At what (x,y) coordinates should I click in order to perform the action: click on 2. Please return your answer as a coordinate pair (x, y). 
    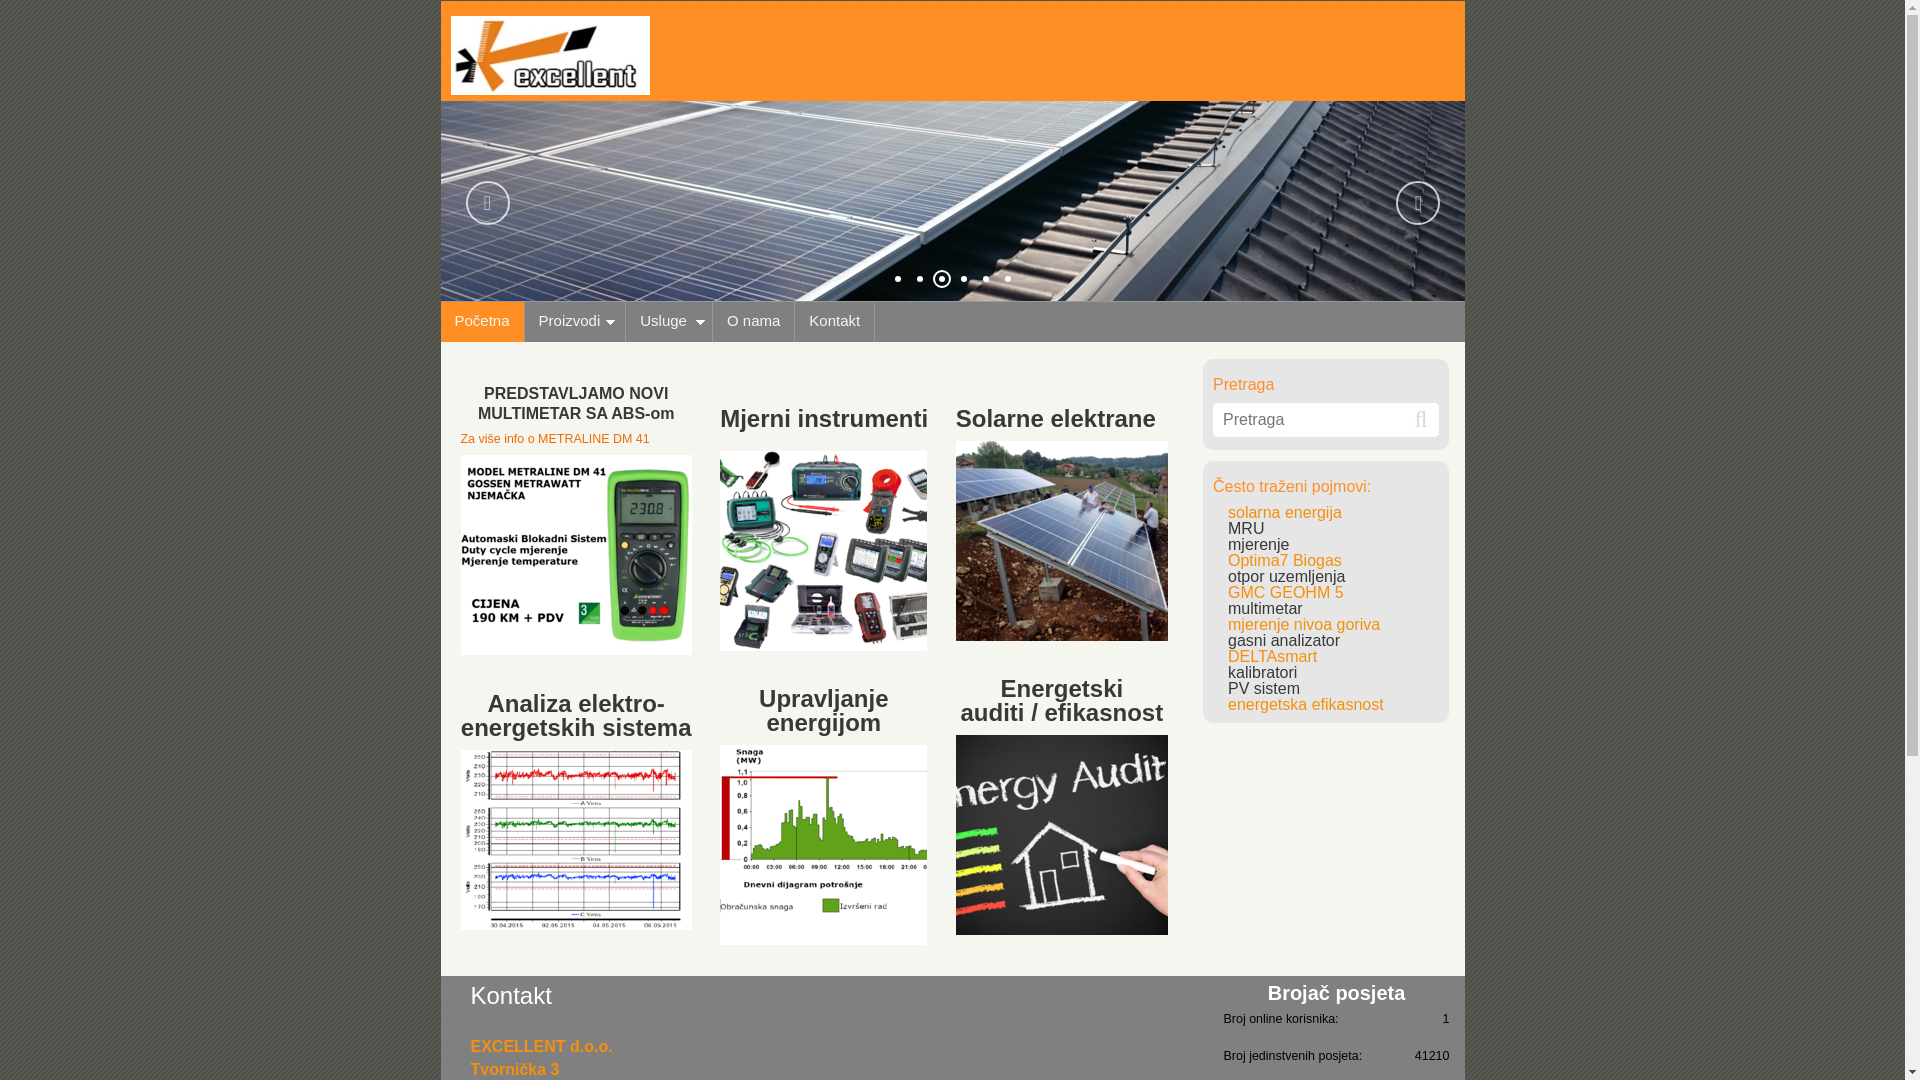
    Looking at the image, I should click on (919, 278).